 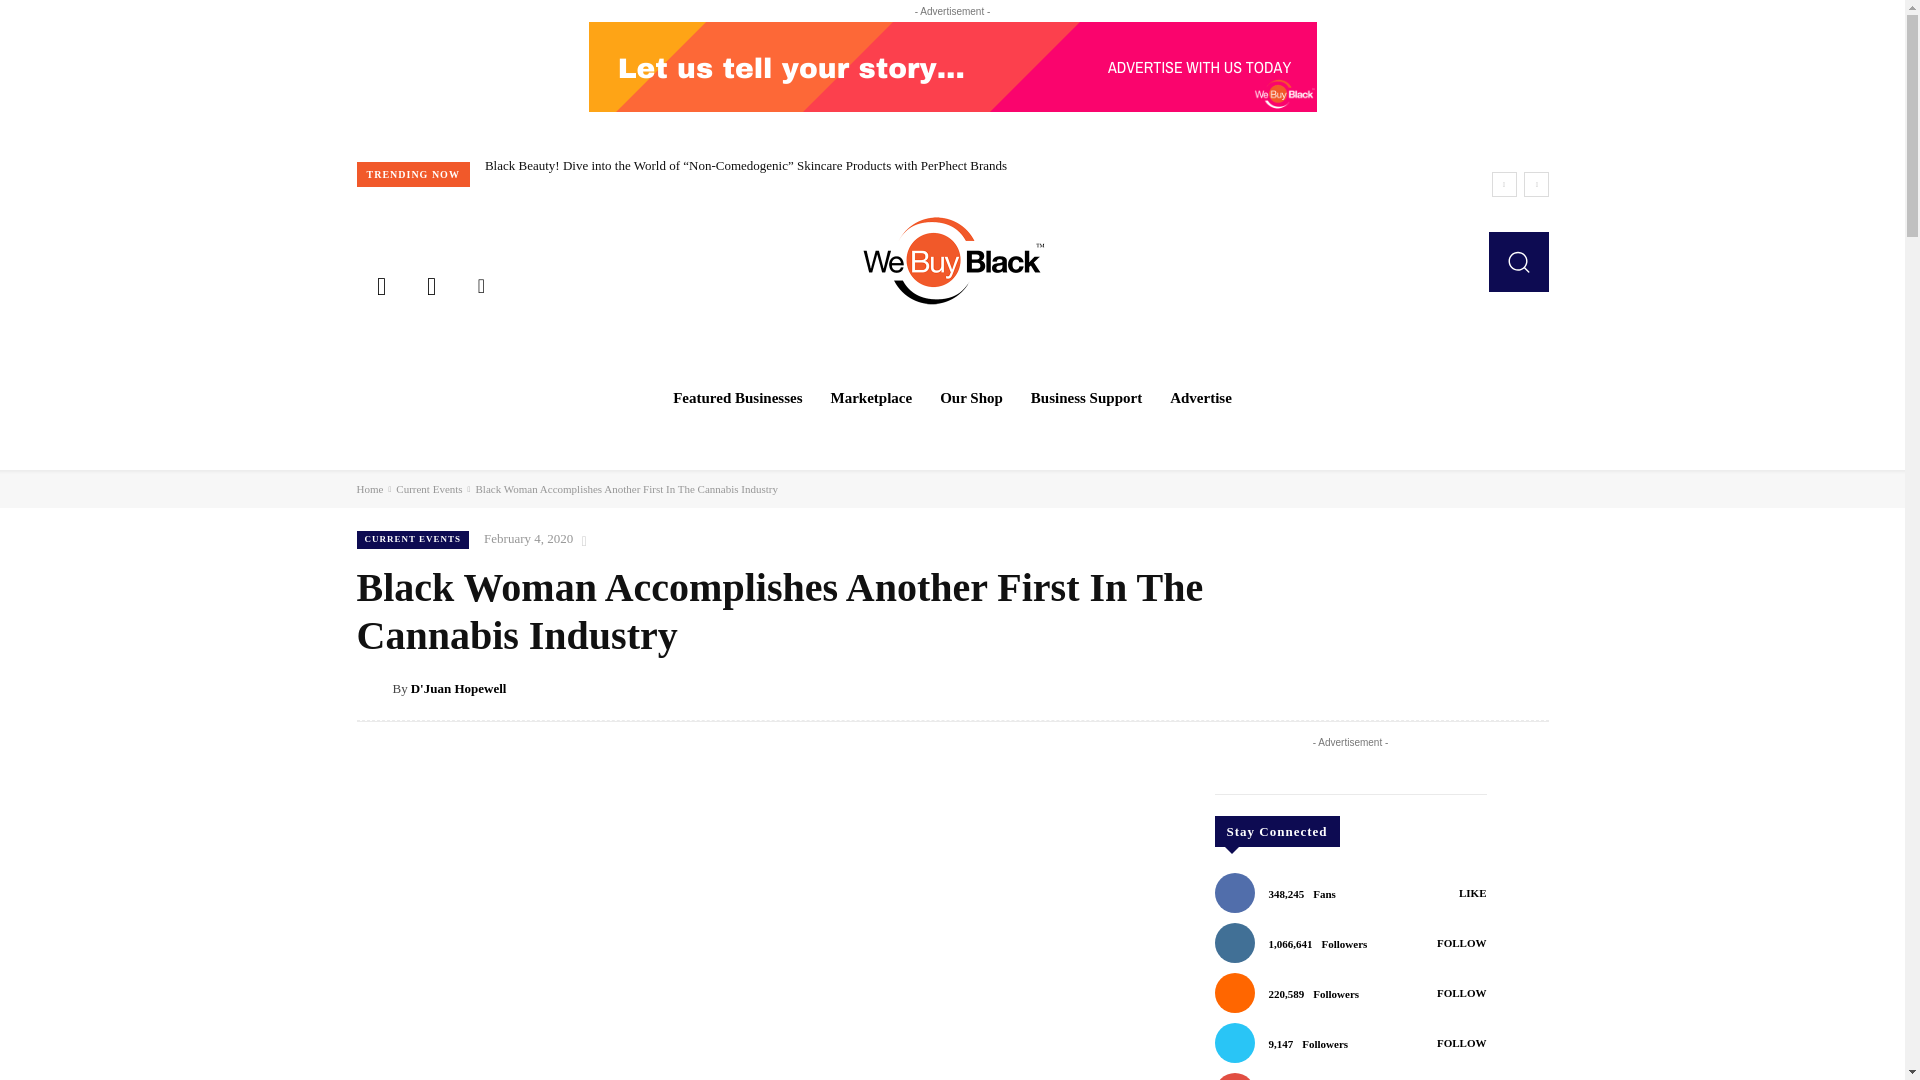 I want to click on Business Support, so click(x=1086, y=398).